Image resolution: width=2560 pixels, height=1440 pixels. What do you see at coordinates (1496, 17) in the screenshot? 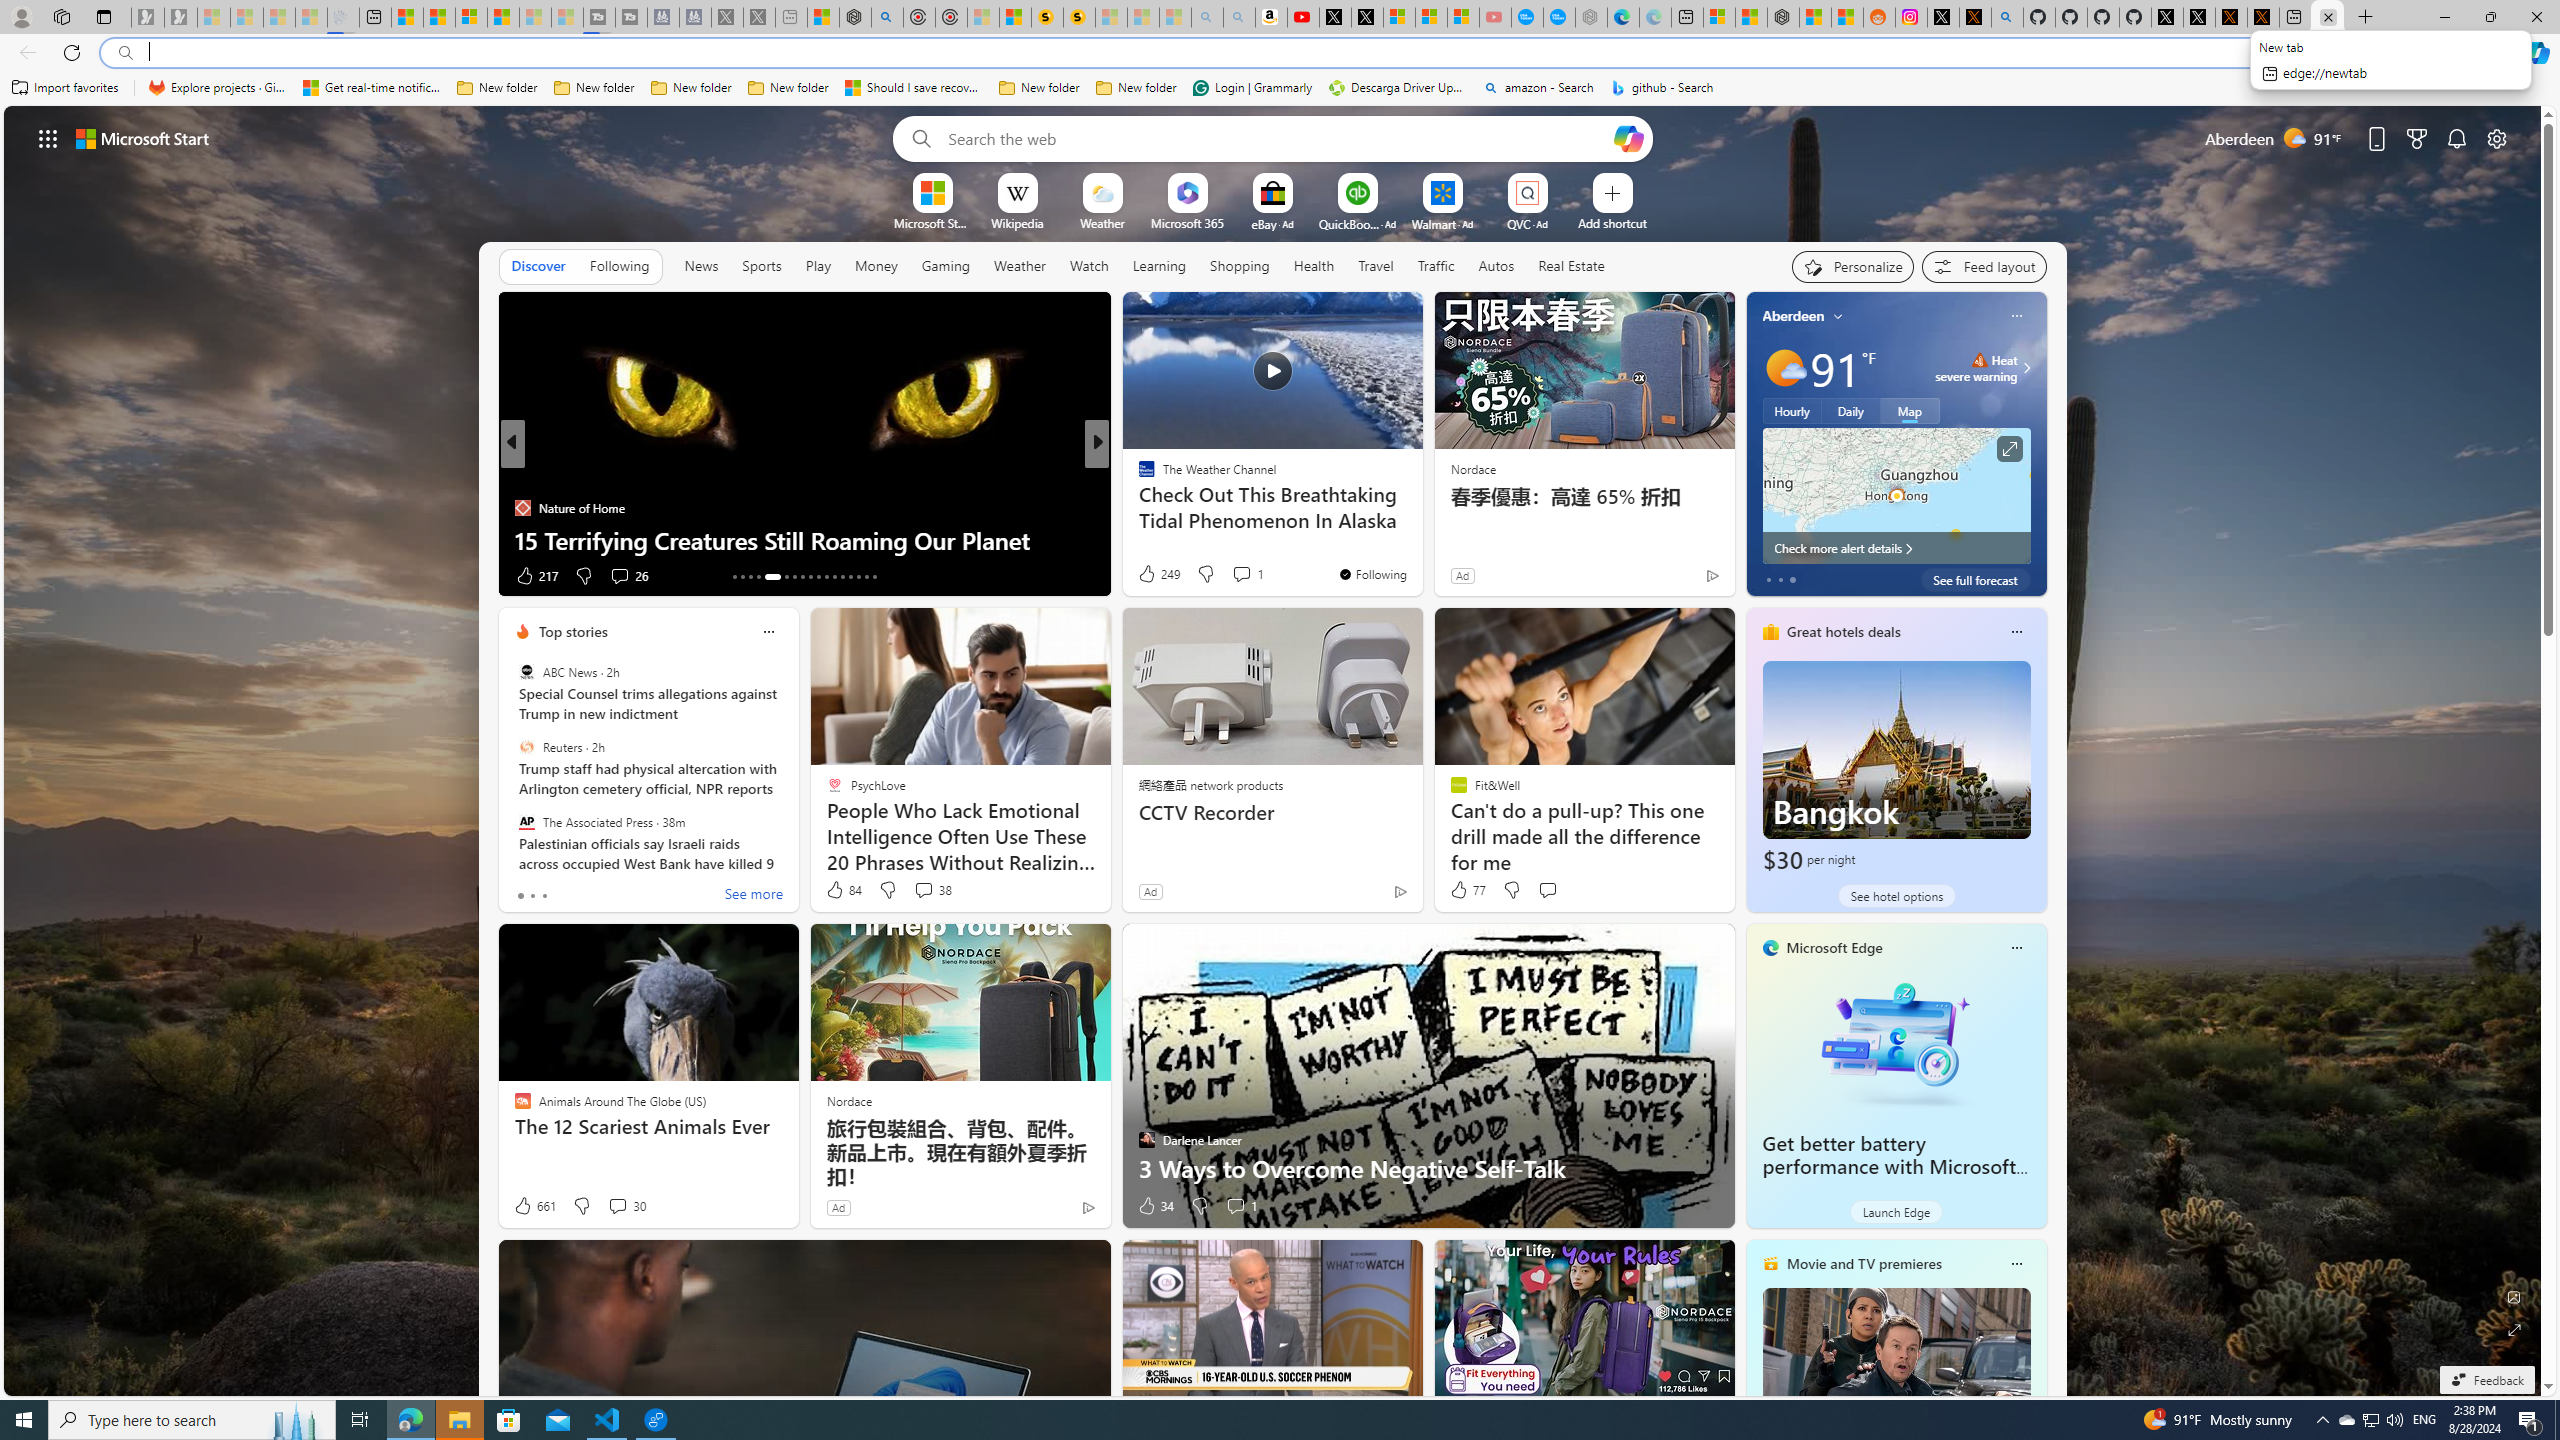
I see `Gloom - YouTube - Sleeping` at bounding box center [1496, 17].